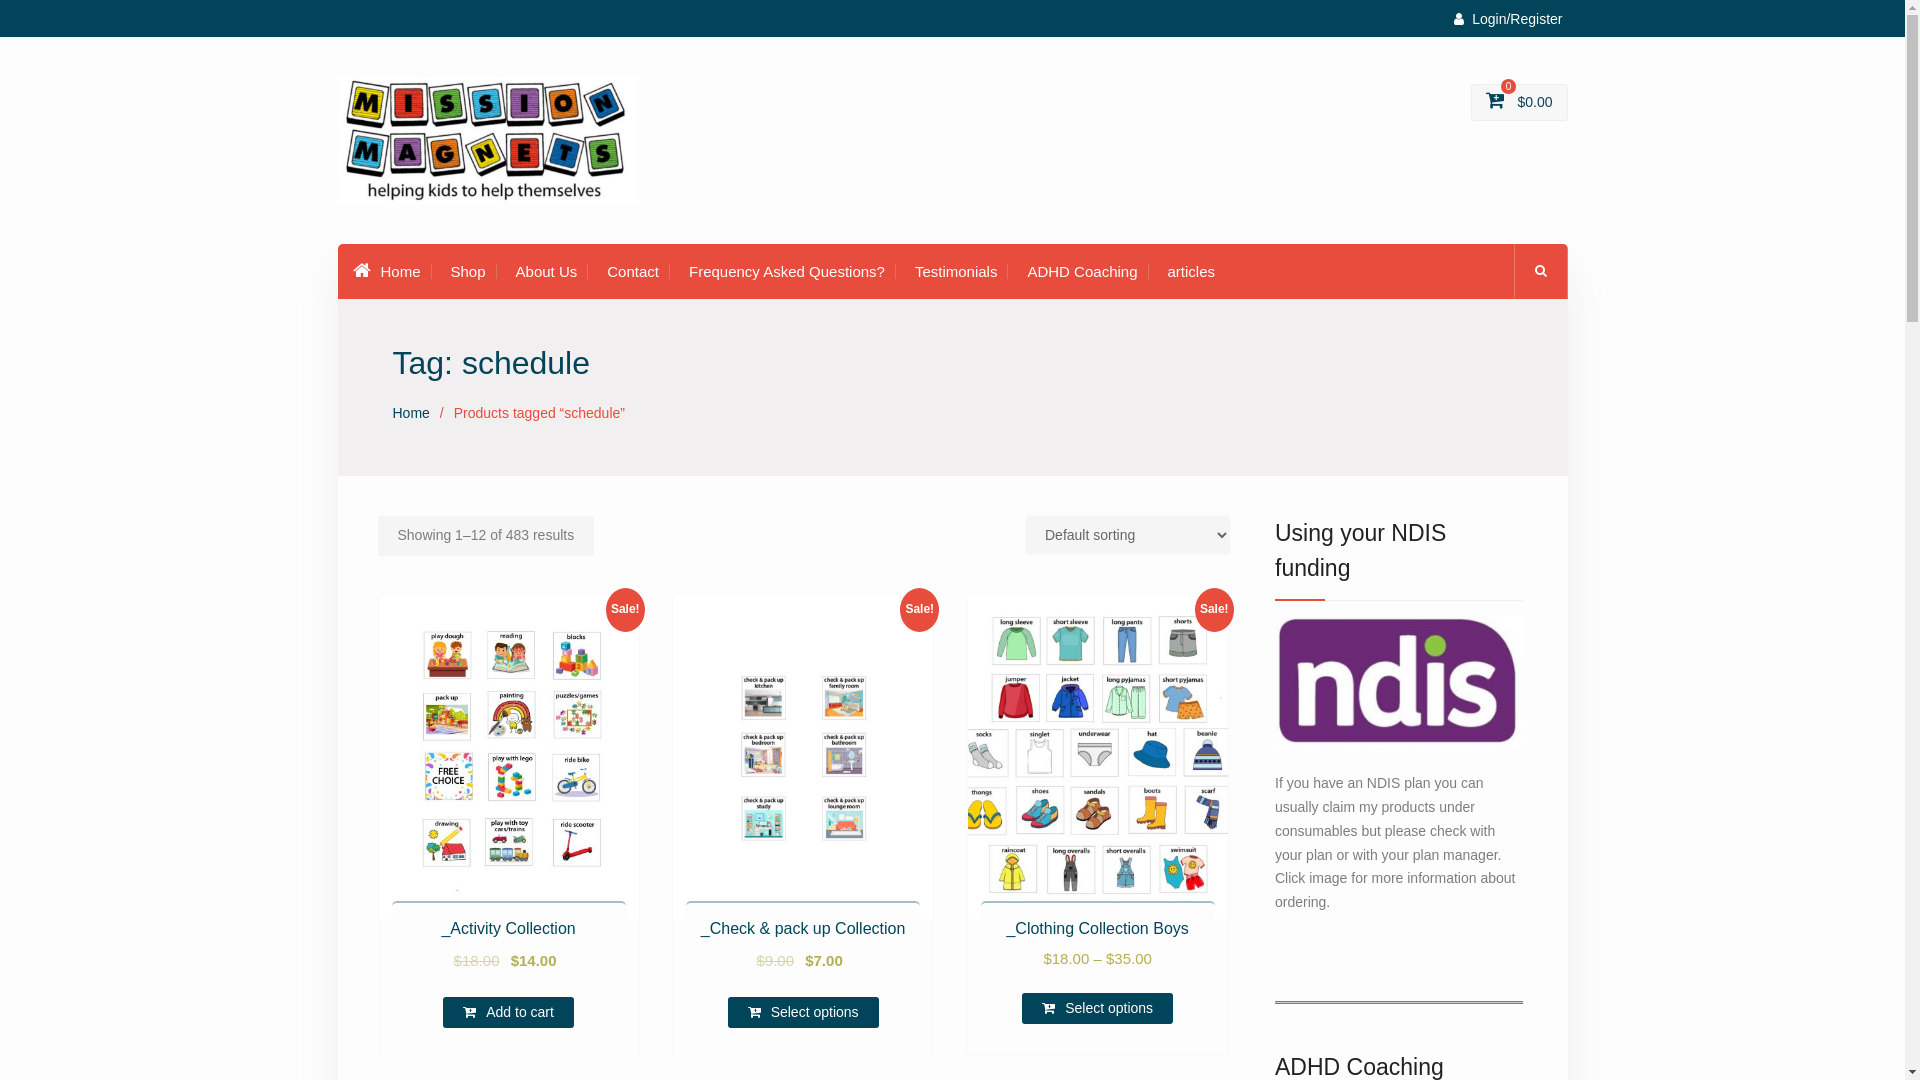 This screenshot has width=1920, height=1080. Describe the element at coordinates (1520, 102) in the screenshot. I see `0
 $0.00` at that location.